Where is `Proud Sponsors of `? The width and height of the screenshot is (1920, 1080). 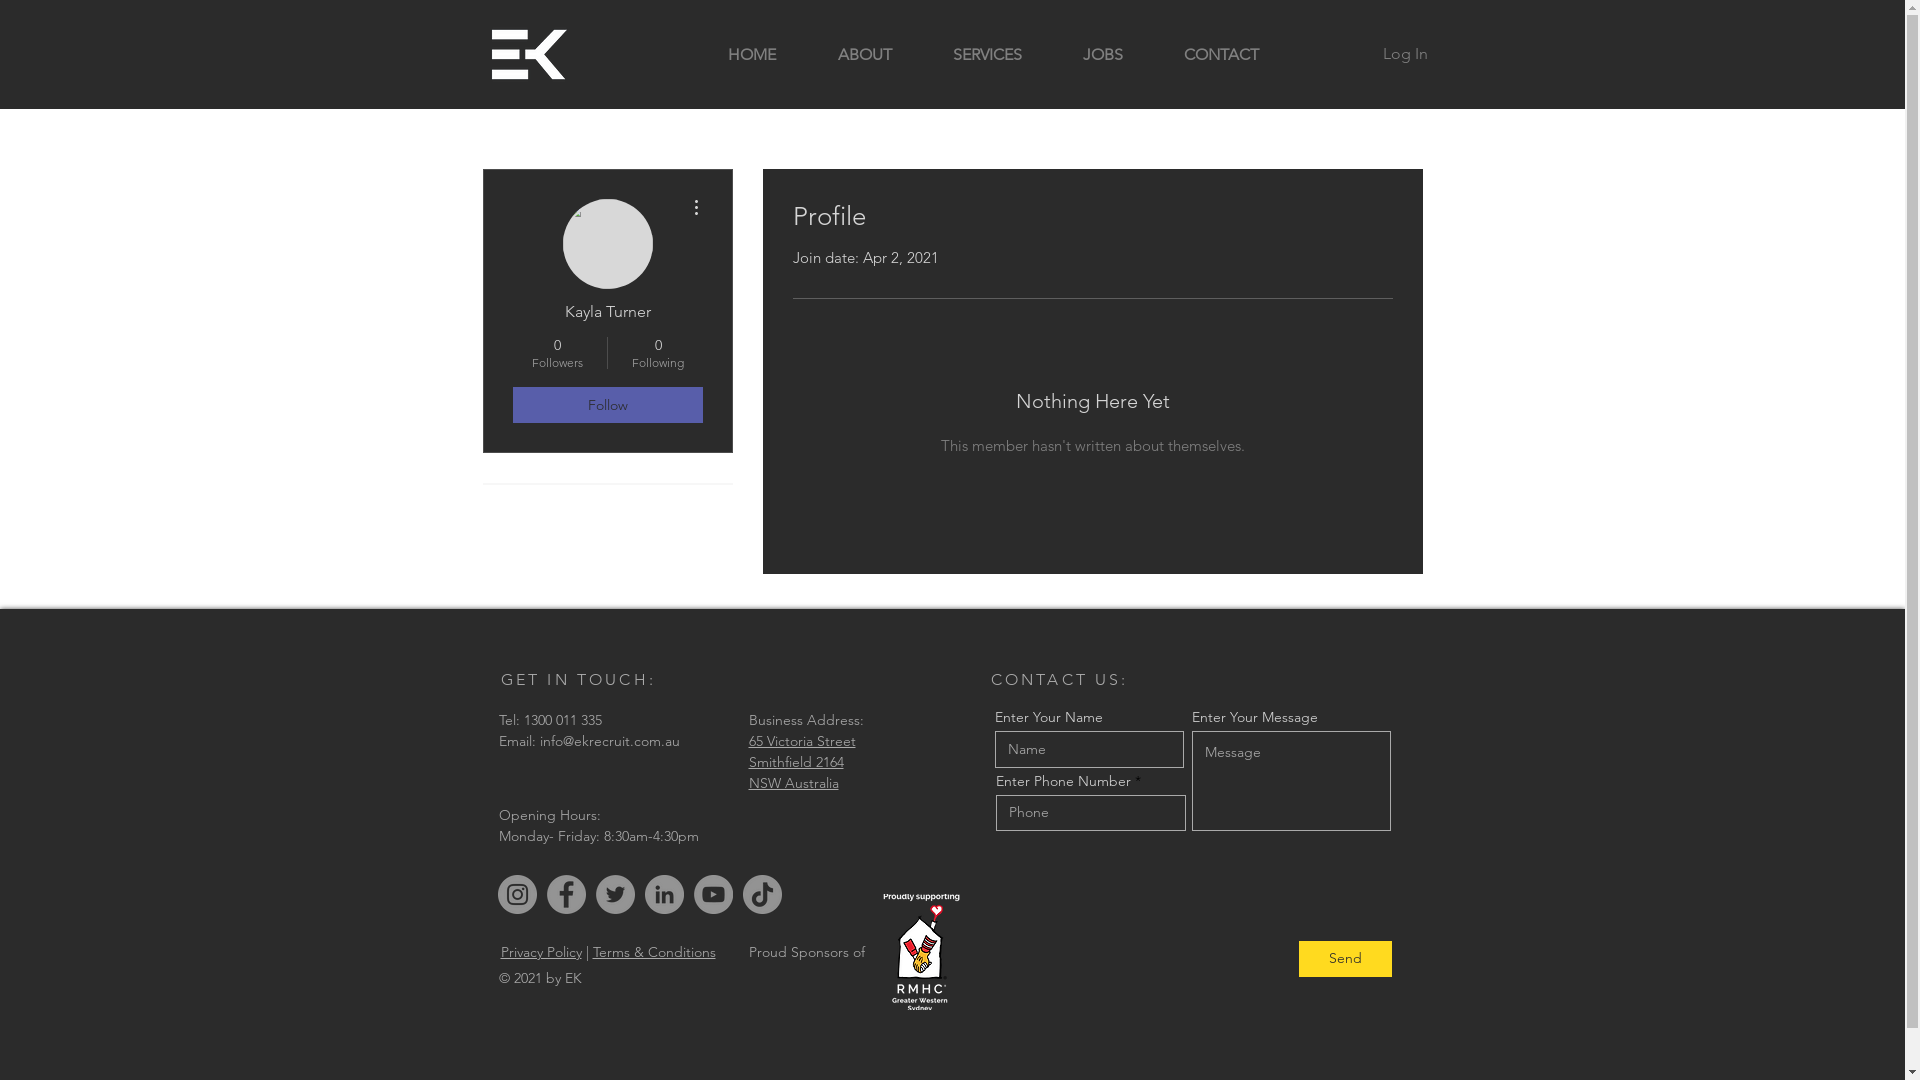 Proud Sponsors of  is located at coordinates (808, 952).